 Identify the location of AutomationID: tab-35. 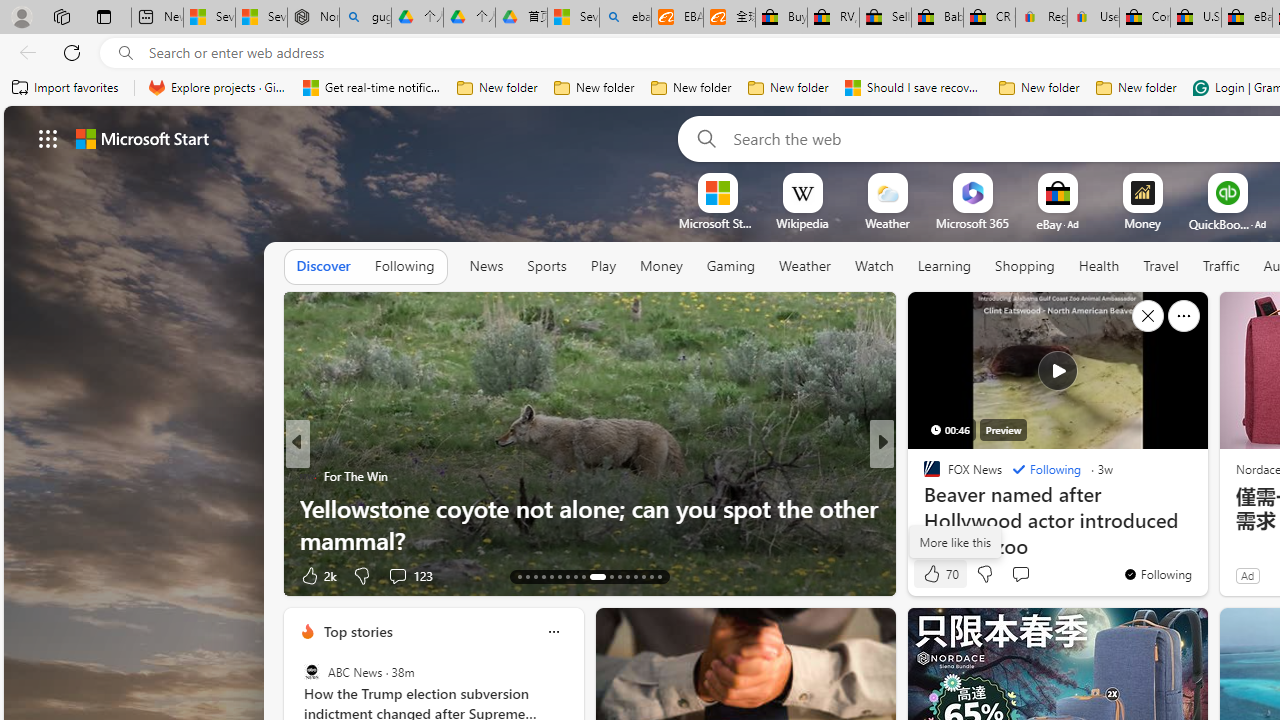
(660, 576).